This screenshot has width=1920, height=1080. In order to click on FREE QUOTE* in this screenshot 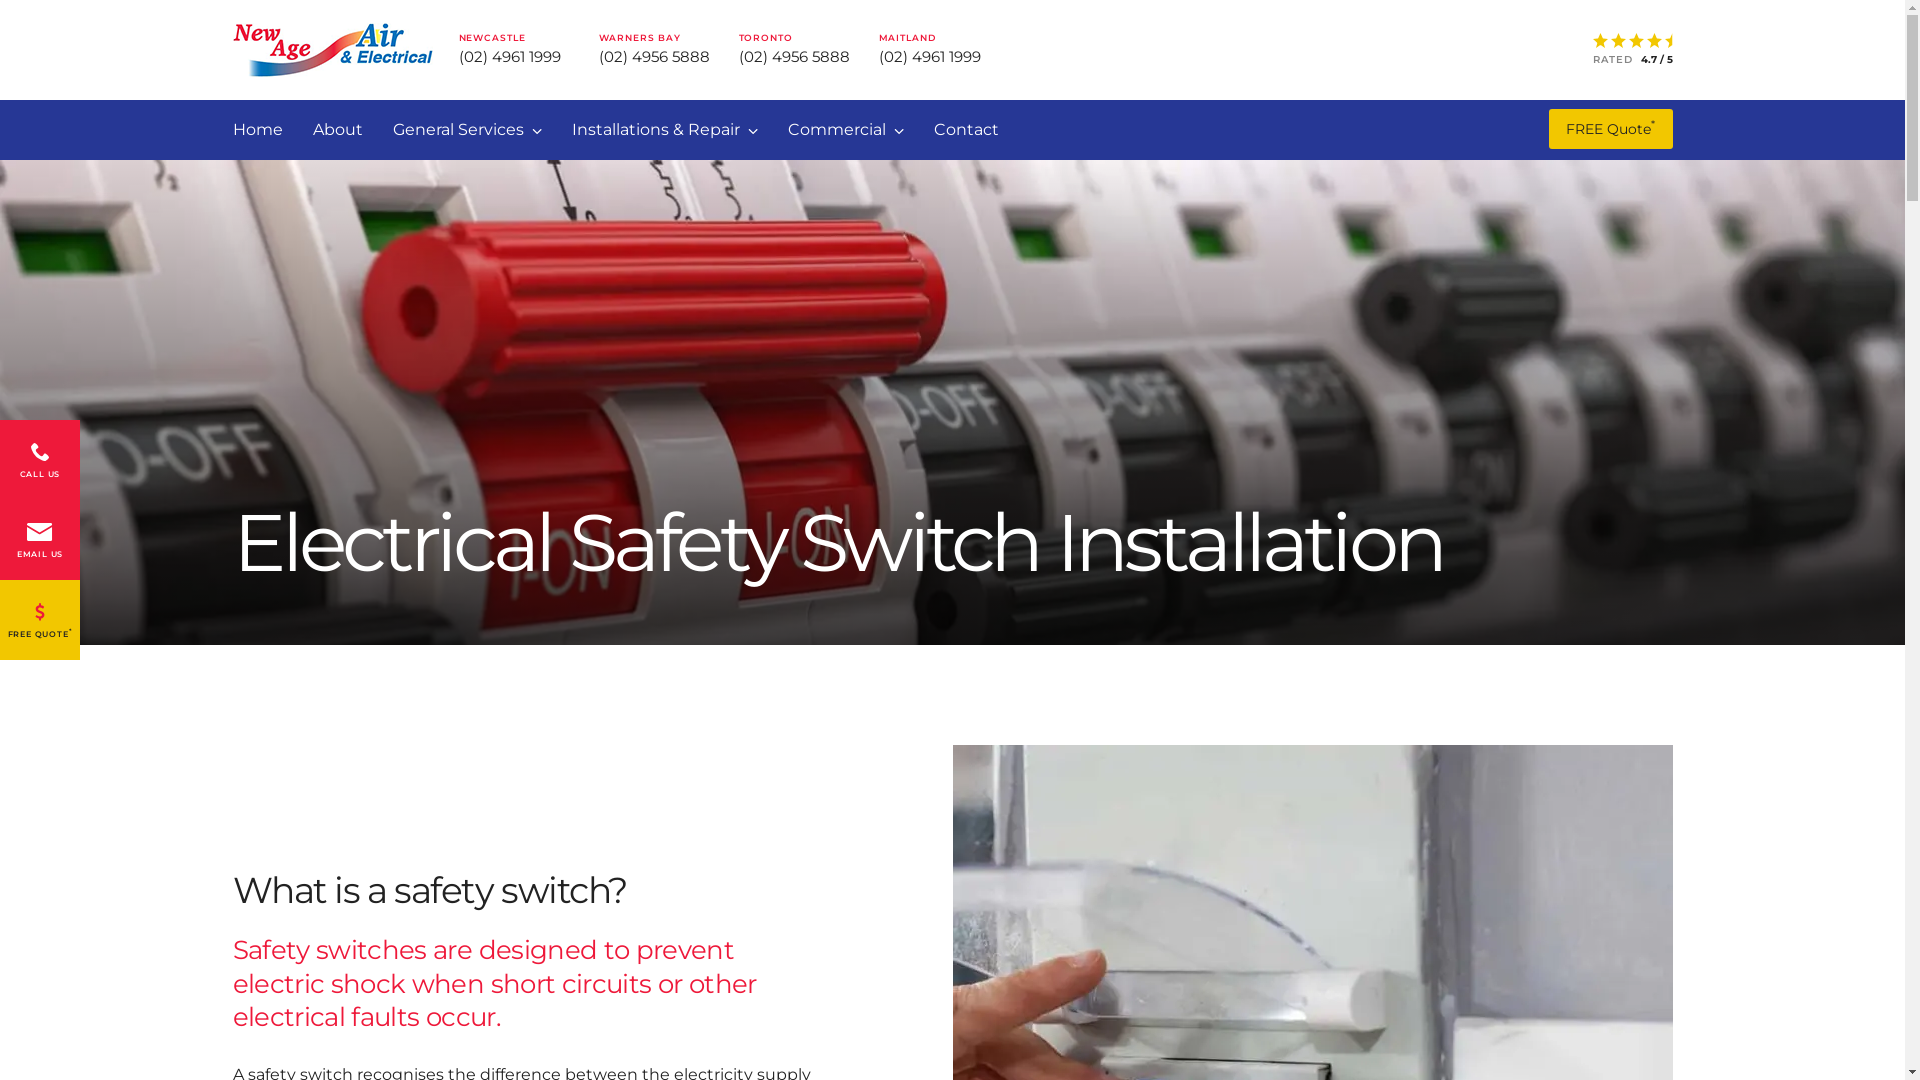, I will do `click(40, 620)`.